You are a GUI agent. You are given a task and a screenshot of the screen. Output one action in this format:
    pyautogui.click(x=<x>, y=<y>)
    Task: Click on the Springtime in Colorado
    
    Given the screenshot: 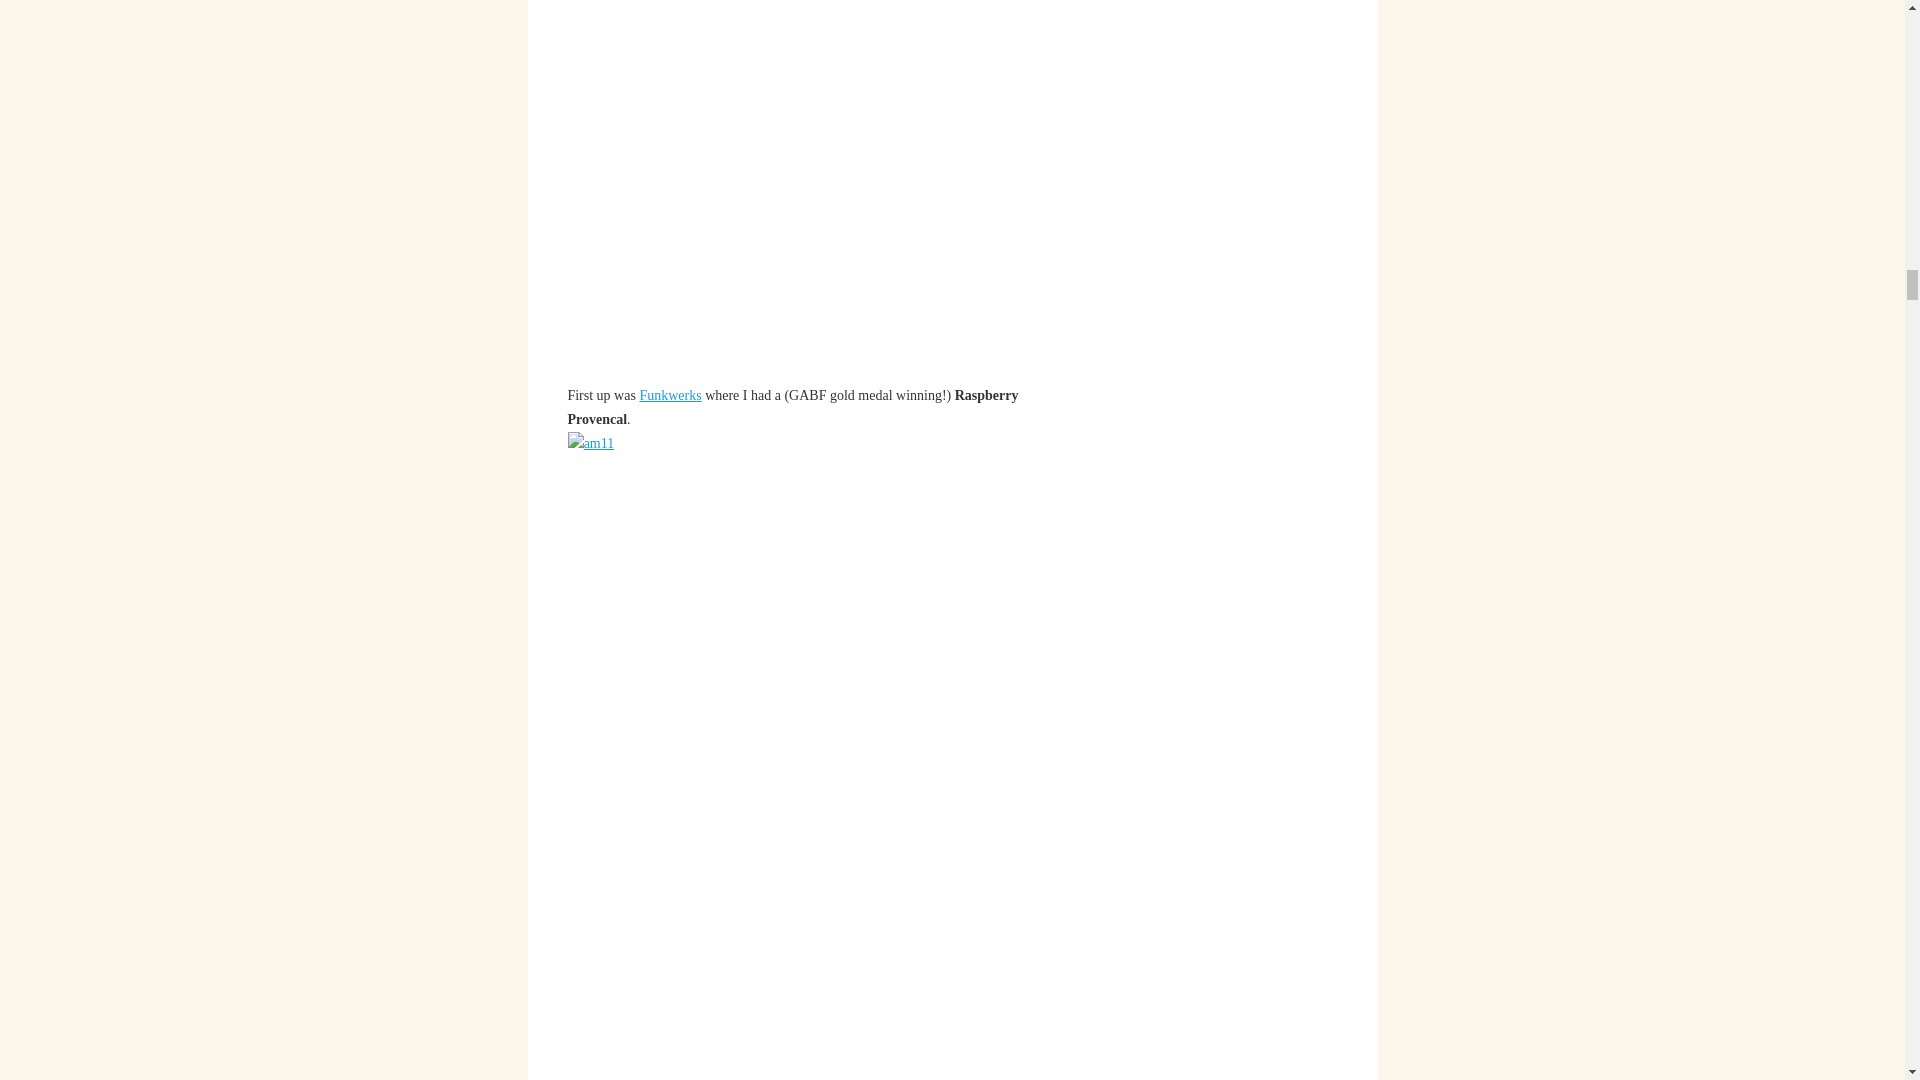 What is the action you would take?
    pyautogui.click(x=670, y=394)
    